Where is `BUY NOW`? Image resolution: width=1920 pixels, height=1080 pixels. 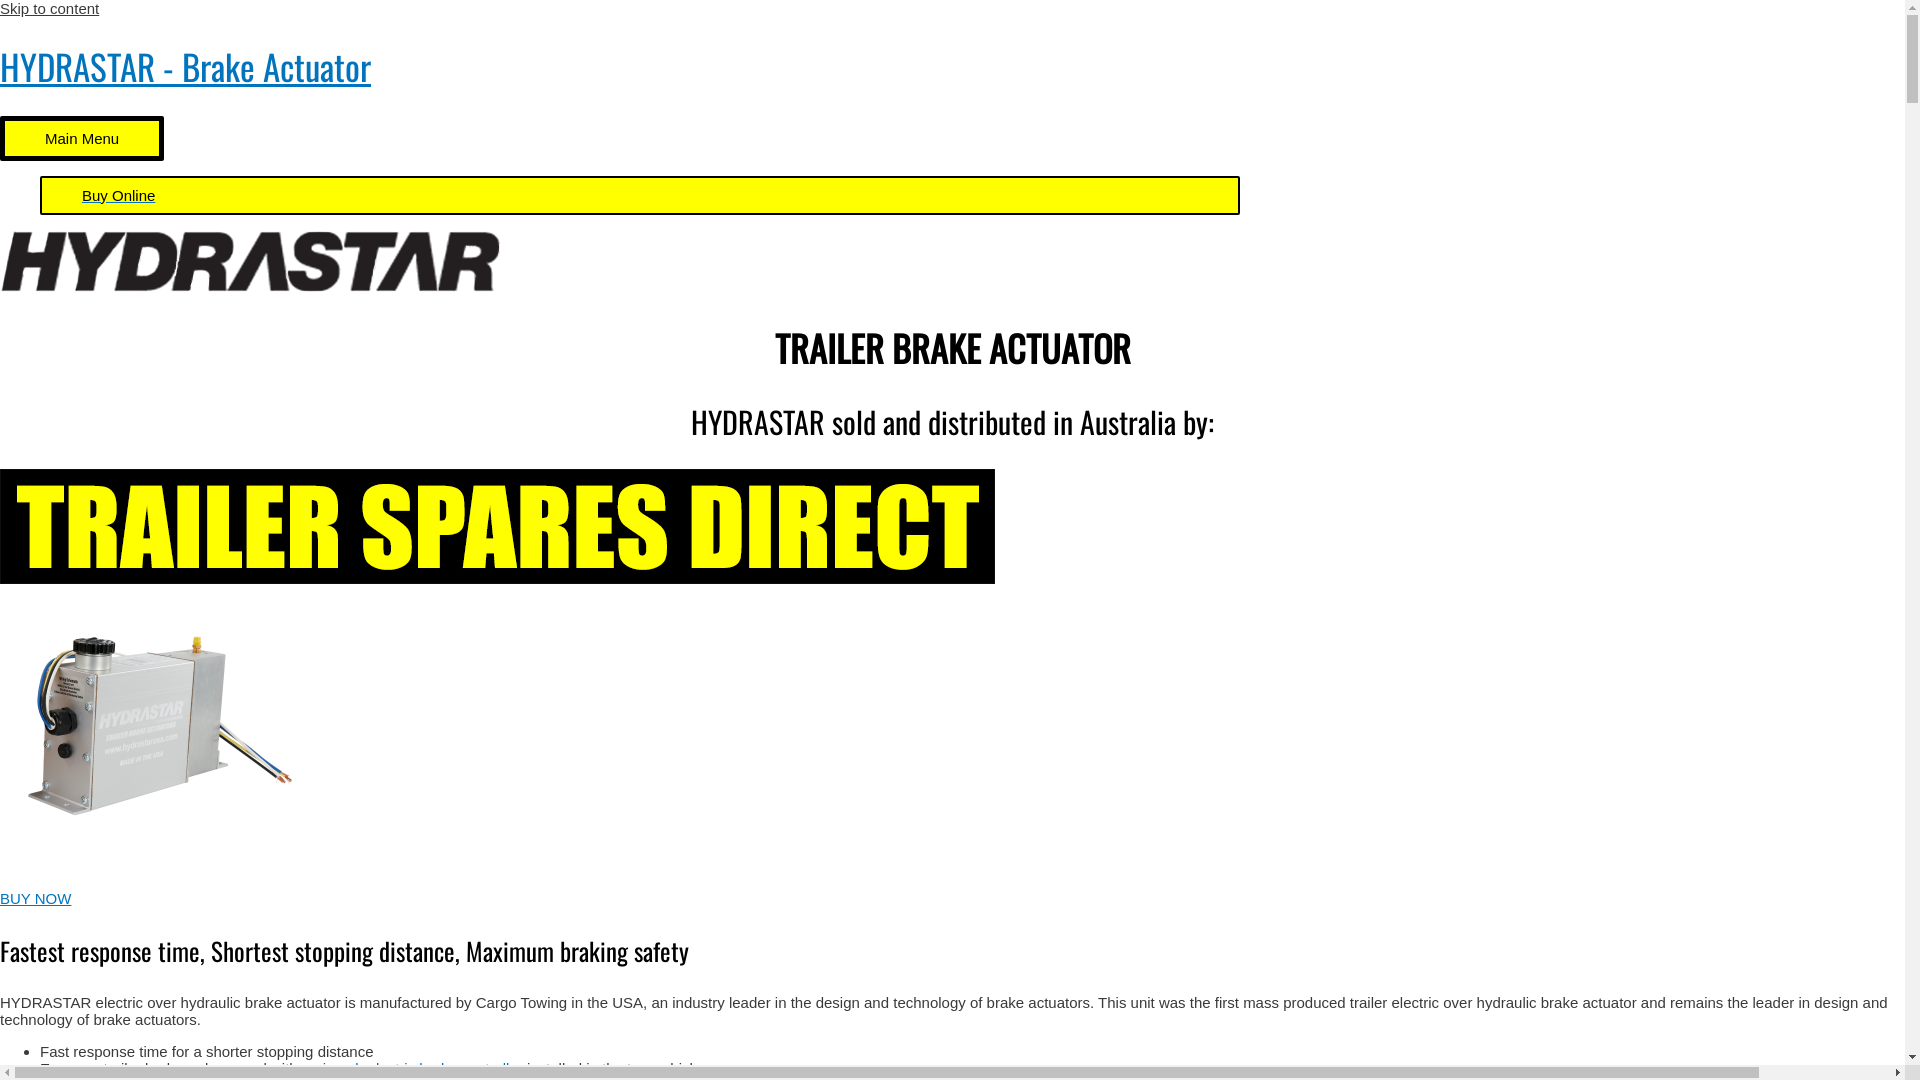 BUY NOW is located at coordinates (36, 898).